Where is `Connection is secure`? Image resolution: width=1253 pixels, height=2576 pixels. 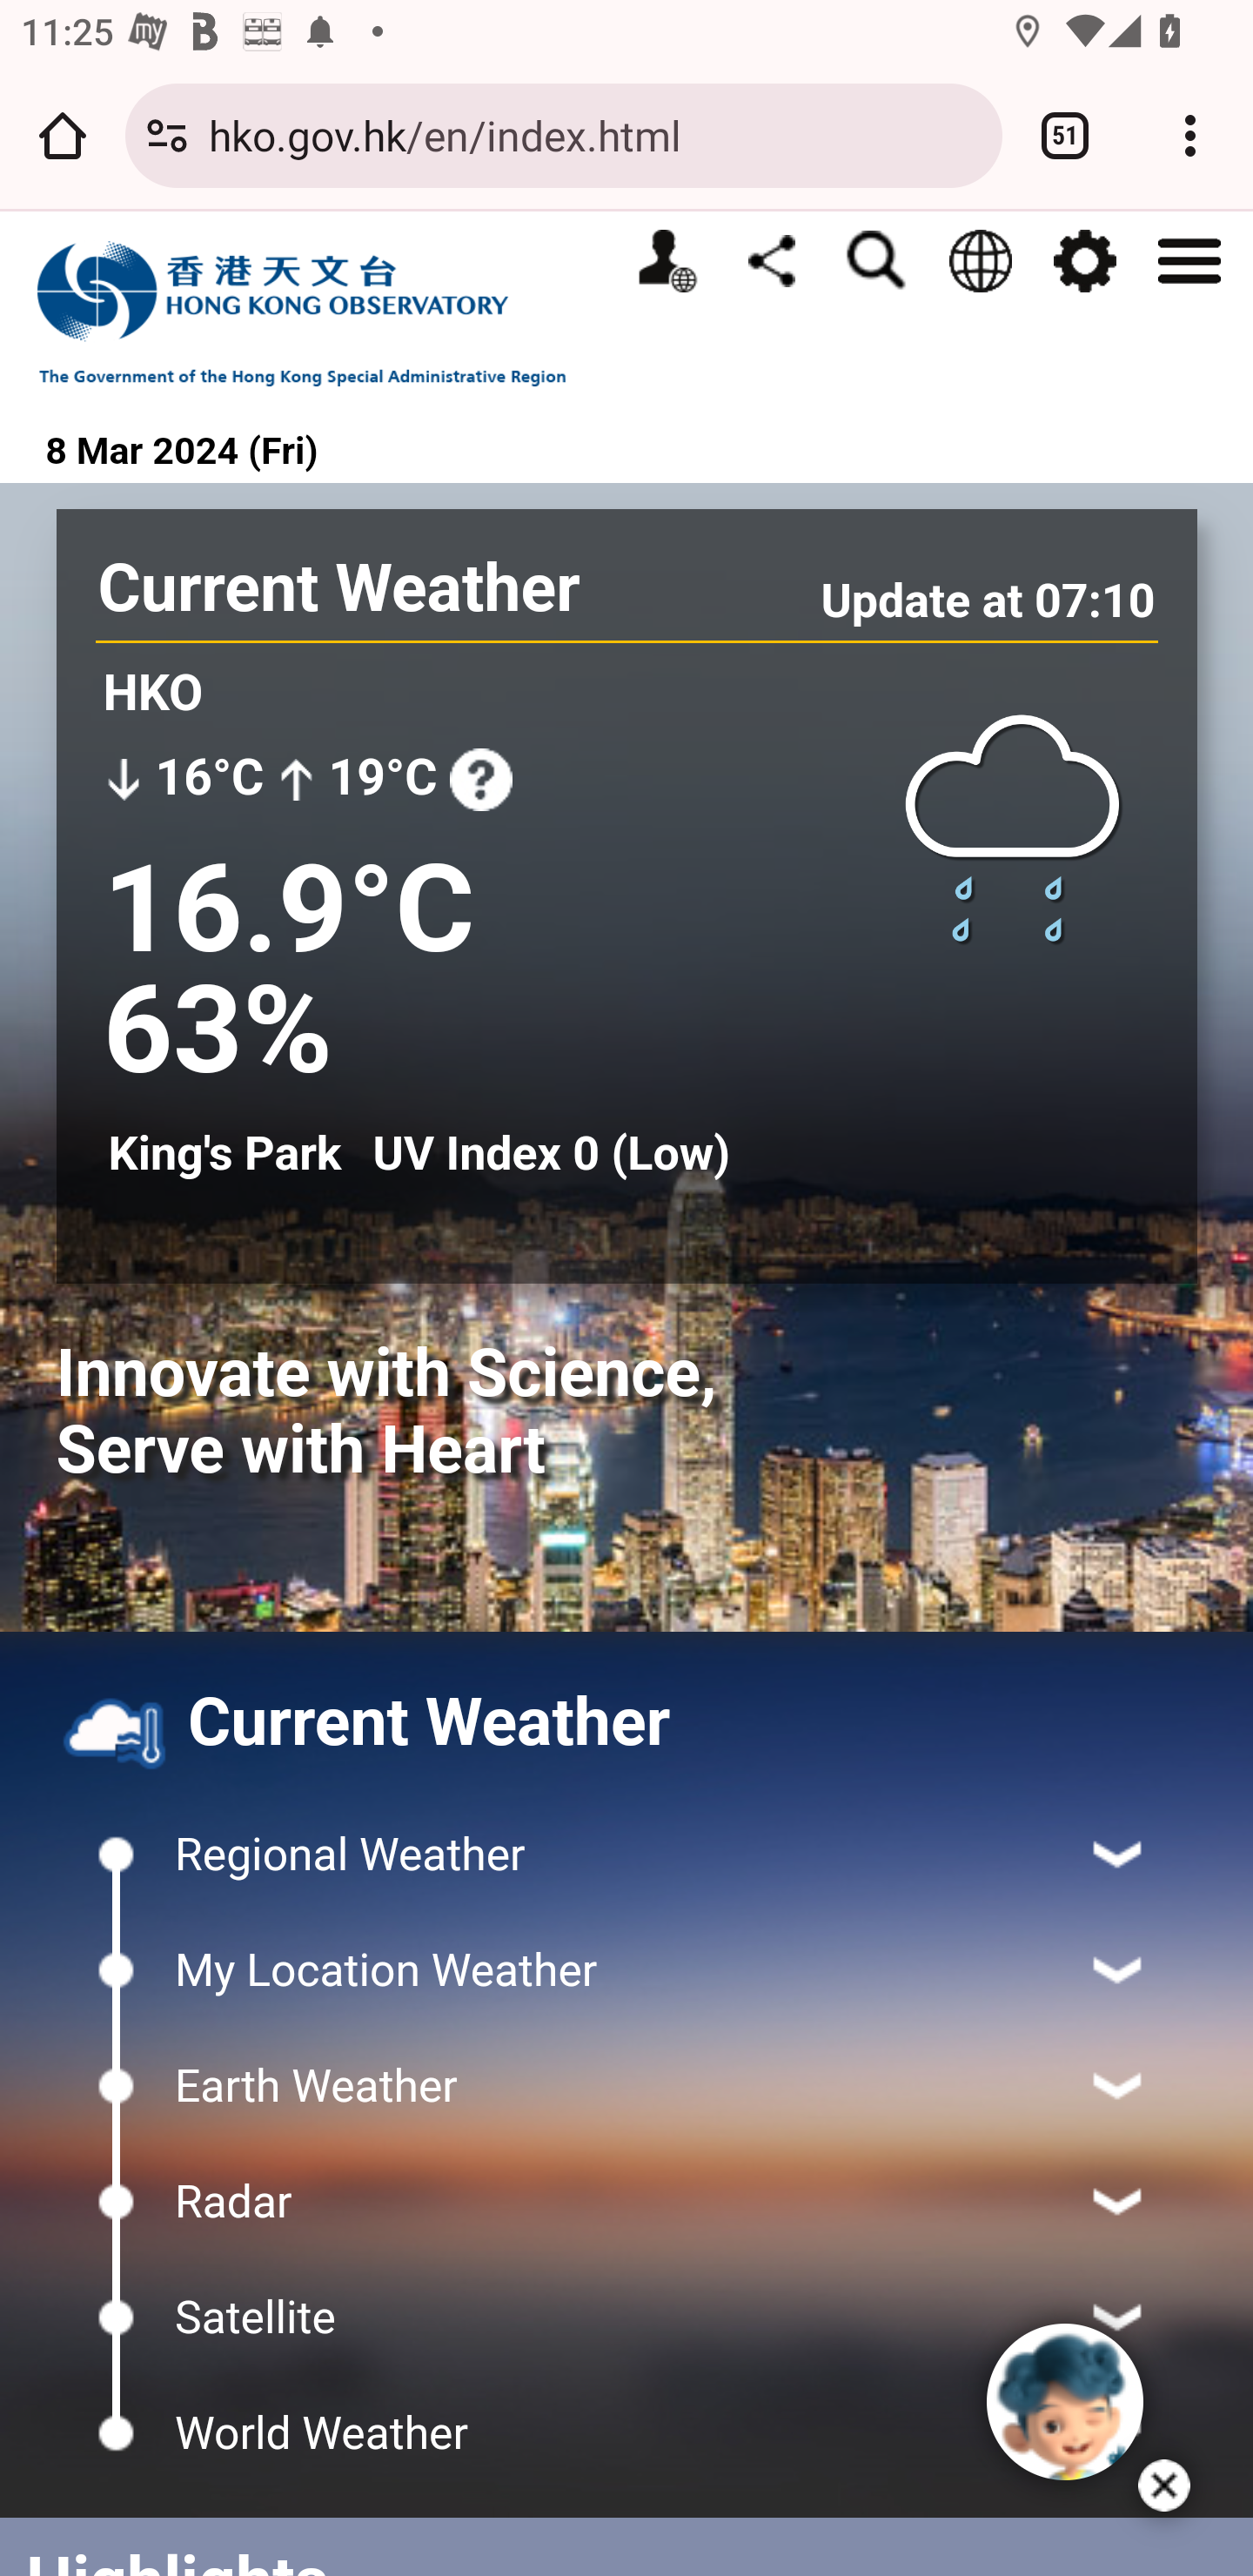 Connection is secure is located at coordinates (167, 135).